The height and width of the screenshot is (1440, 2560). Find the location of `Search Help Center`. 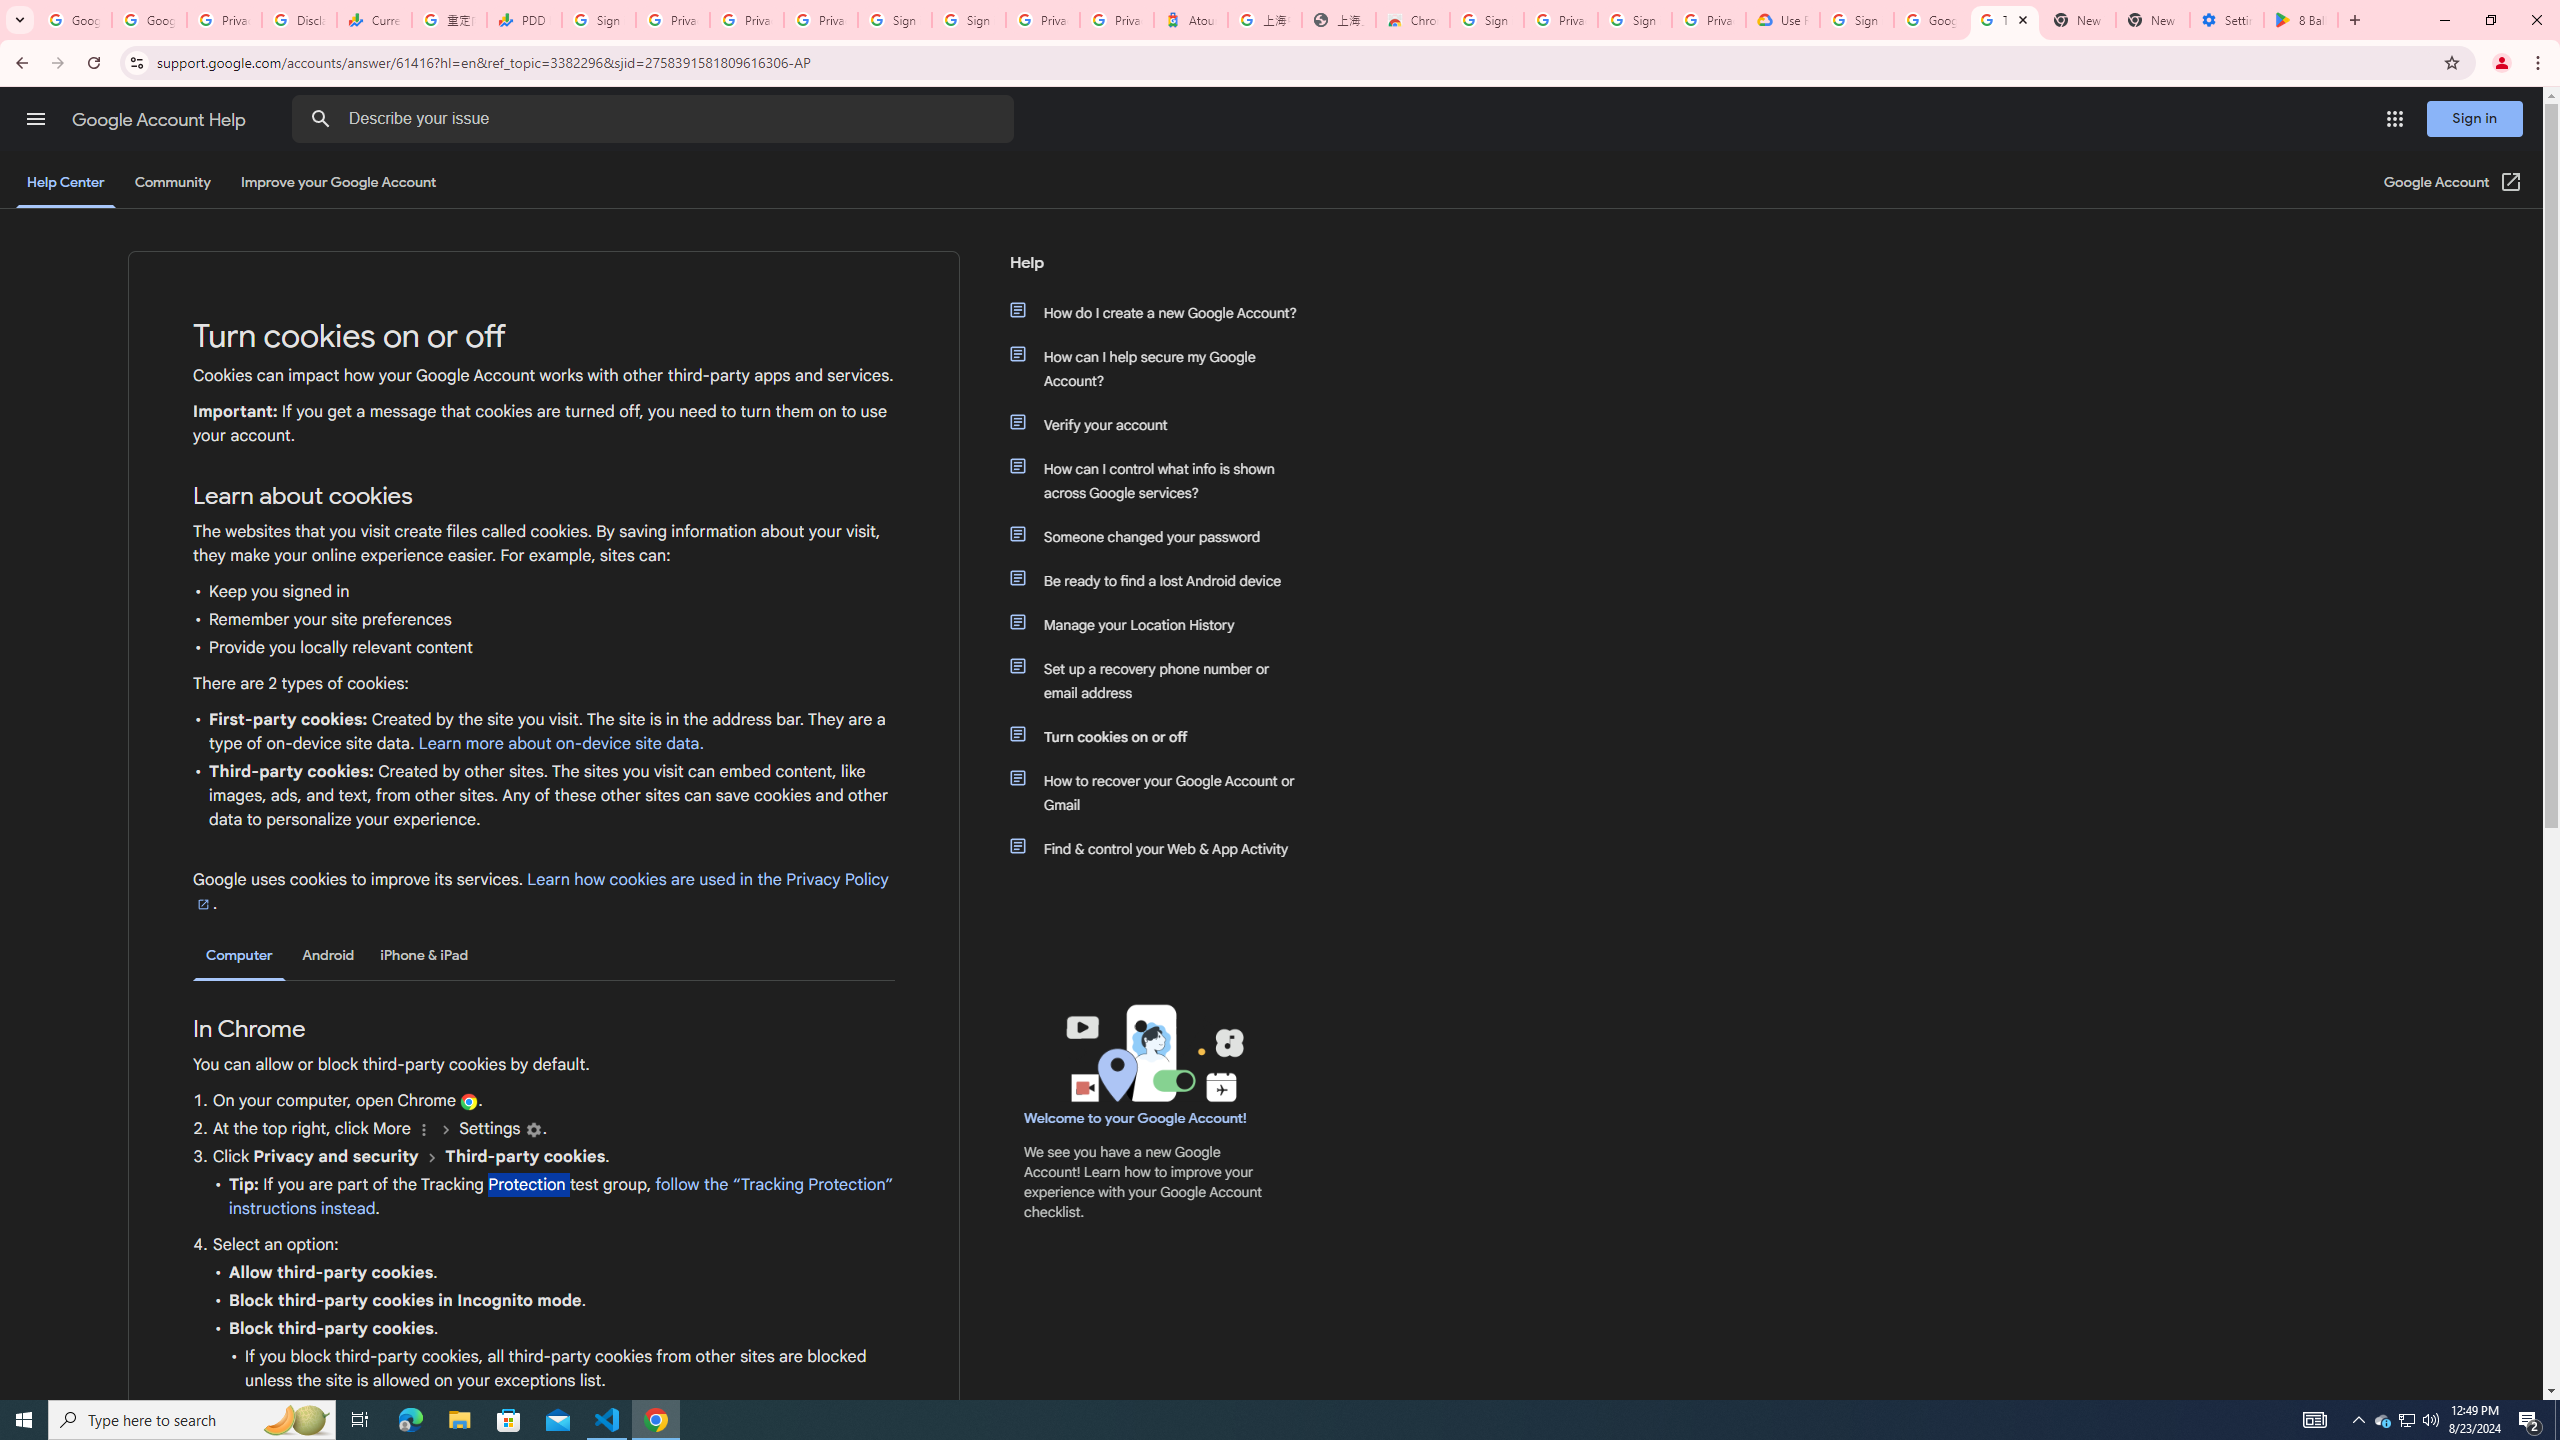

Search Help Center is located at coordinates (320, 119).